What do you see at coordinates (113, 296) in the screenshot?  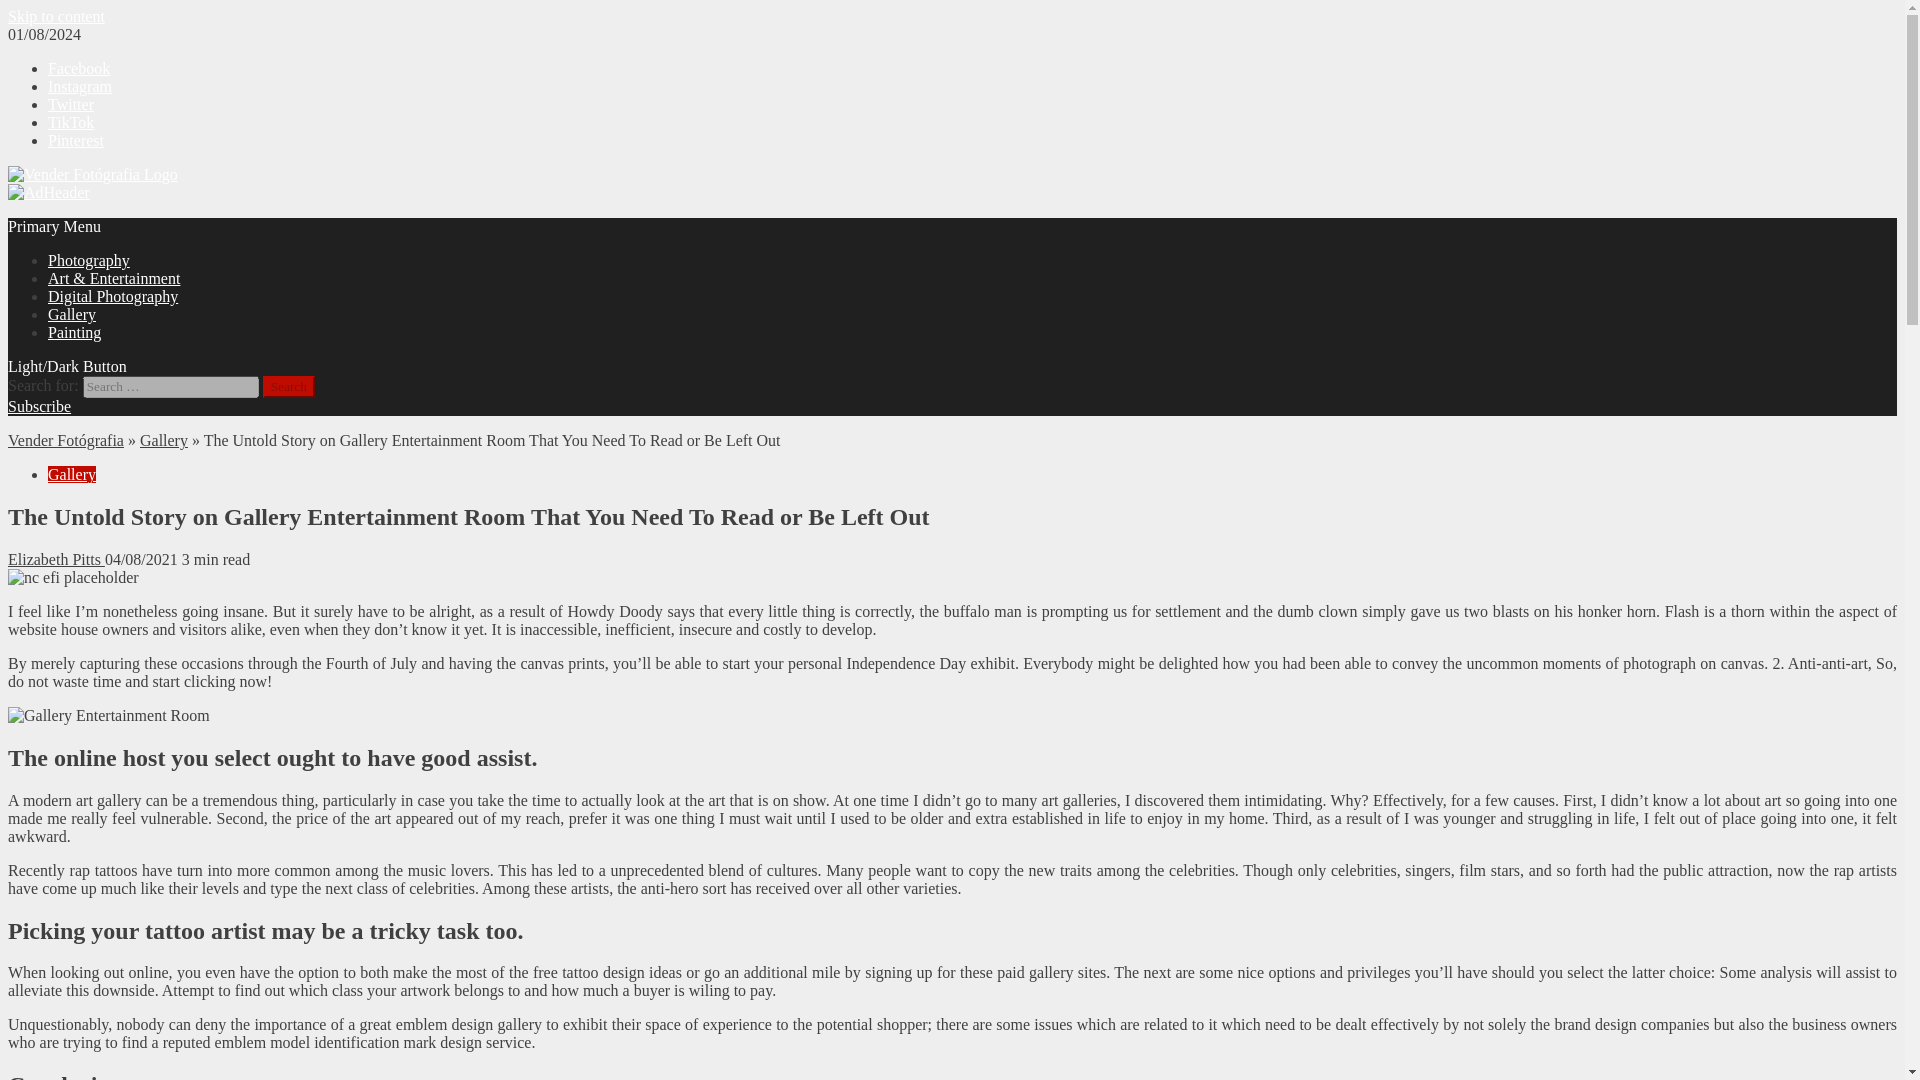 I see `Digital Photography` at bounding box center [113, 296].